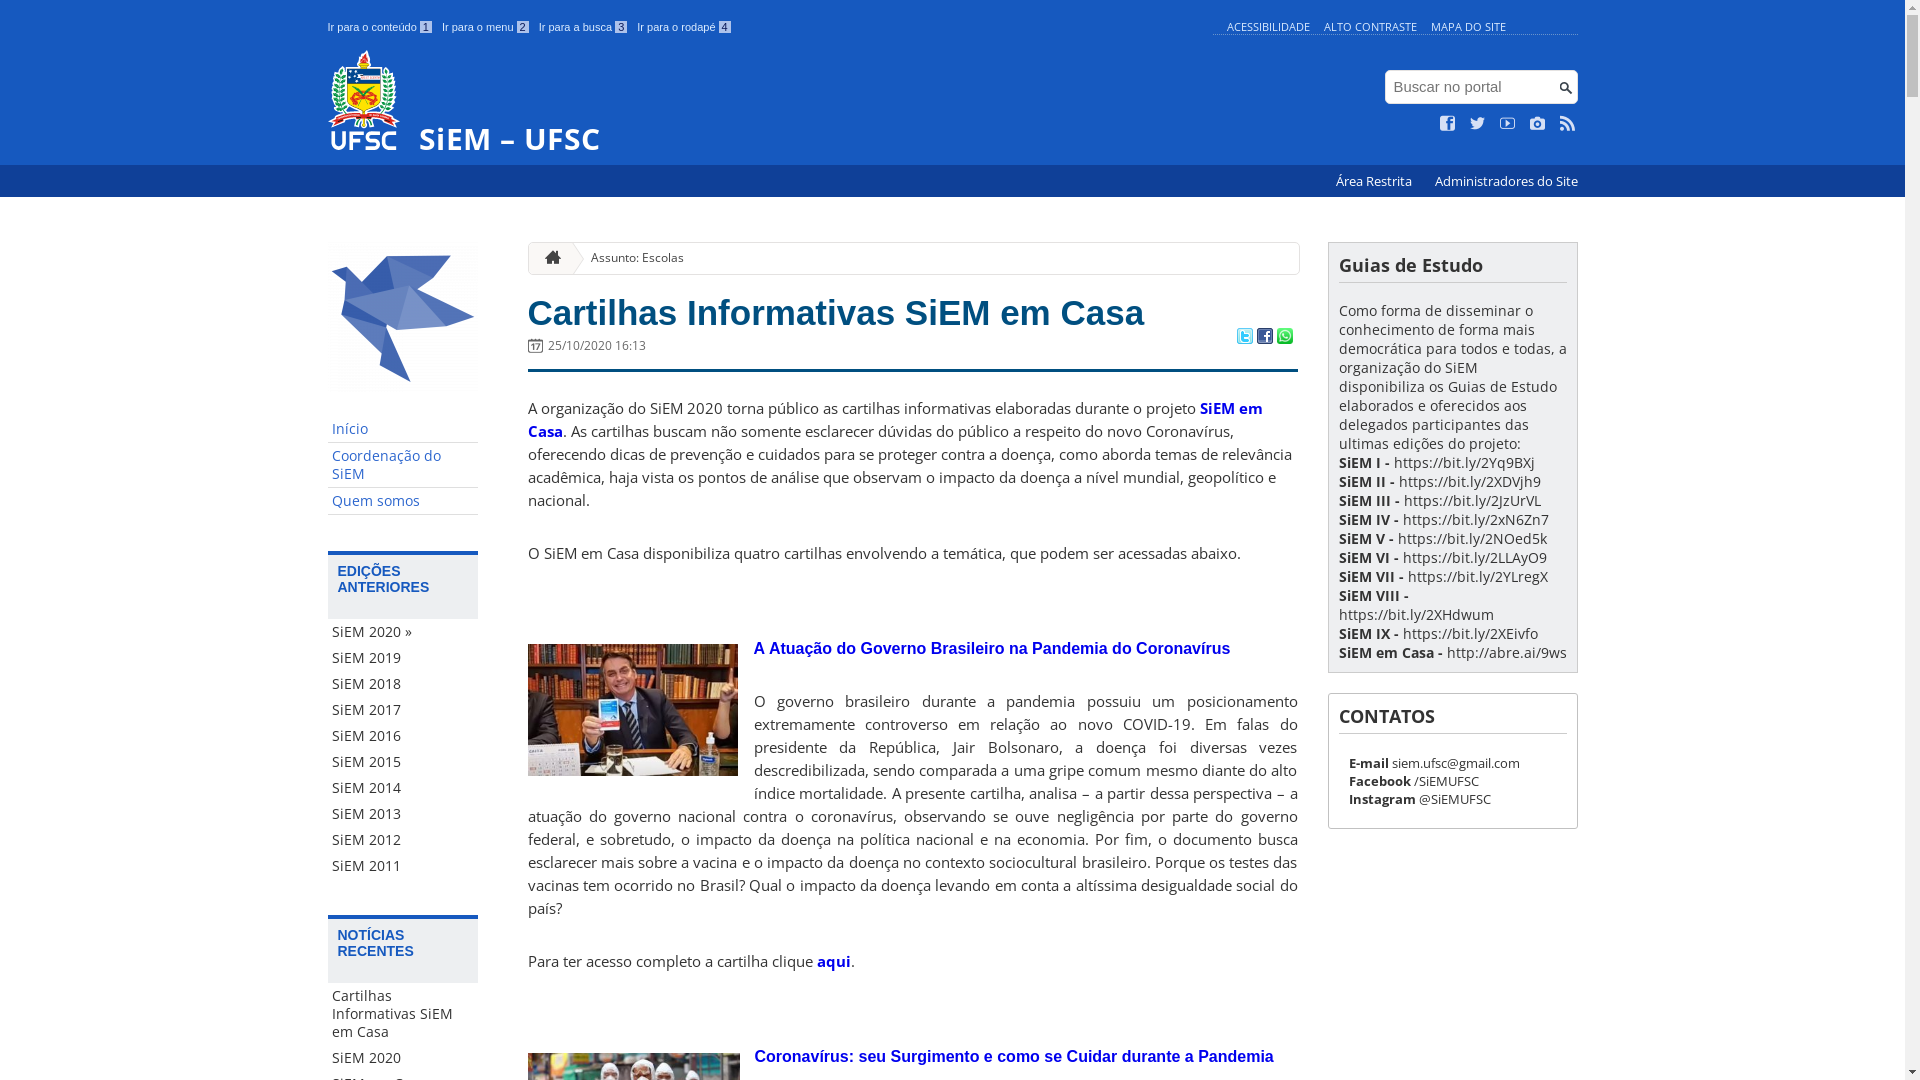 The height and width of the screenshot is (1080, 1920). I want to click on SiEM 2016, so click(403, 736).